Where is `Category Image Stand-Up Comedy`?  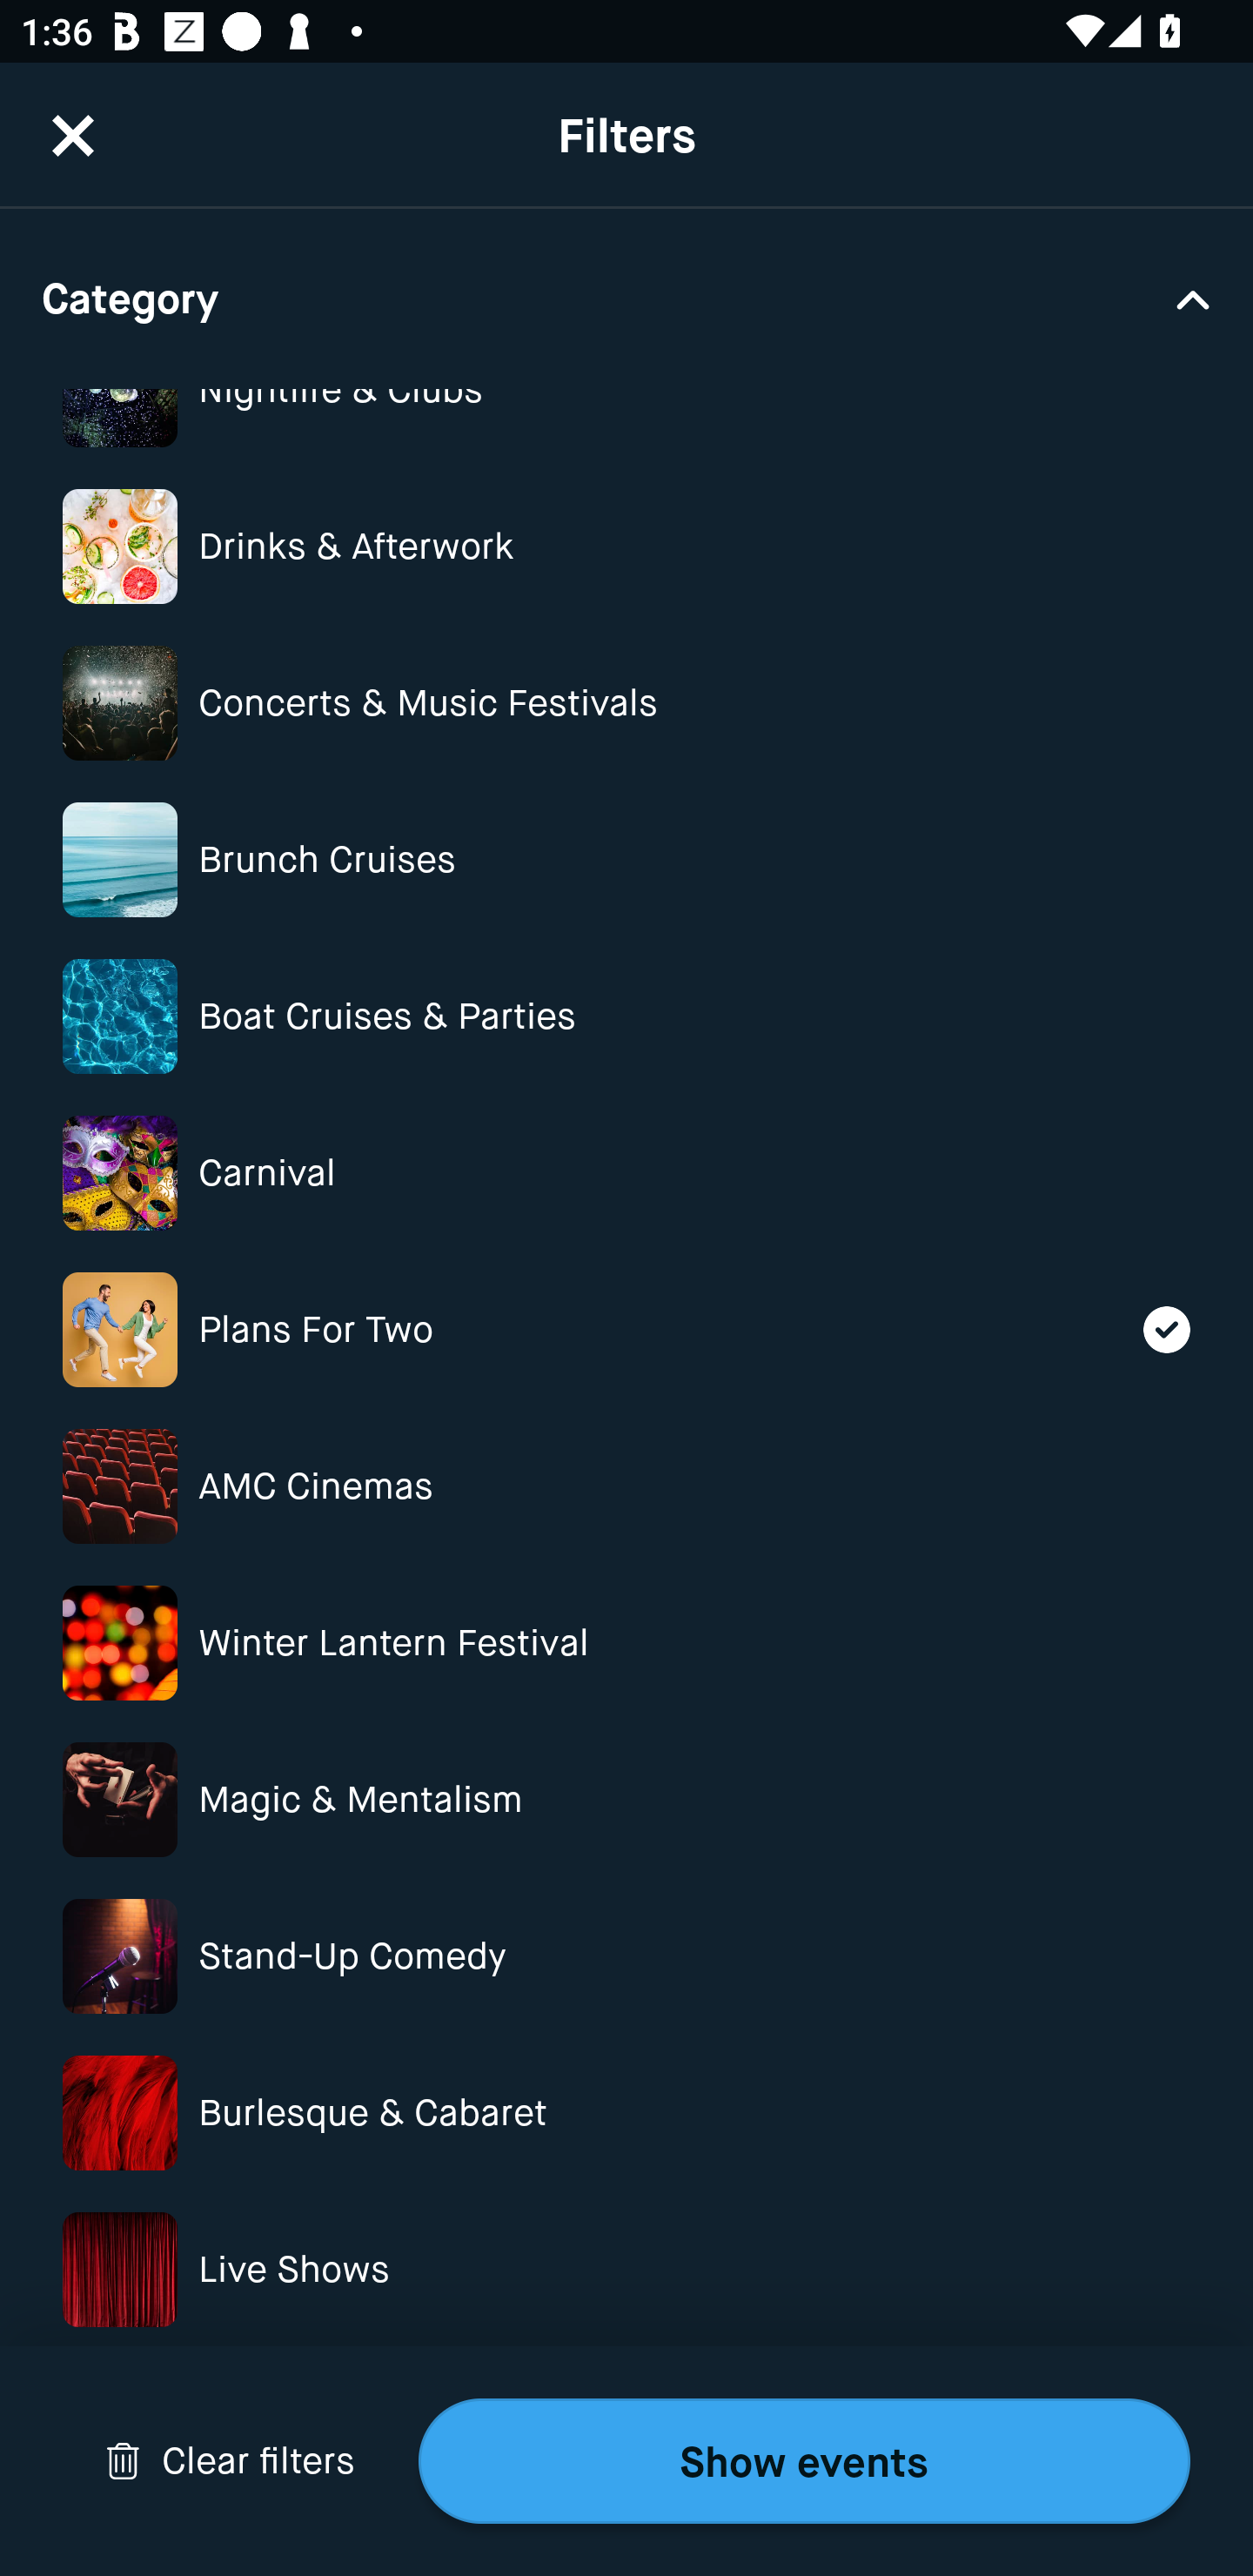
Category Image Stand-Up Comedy is located at coordinates (626, 1956).